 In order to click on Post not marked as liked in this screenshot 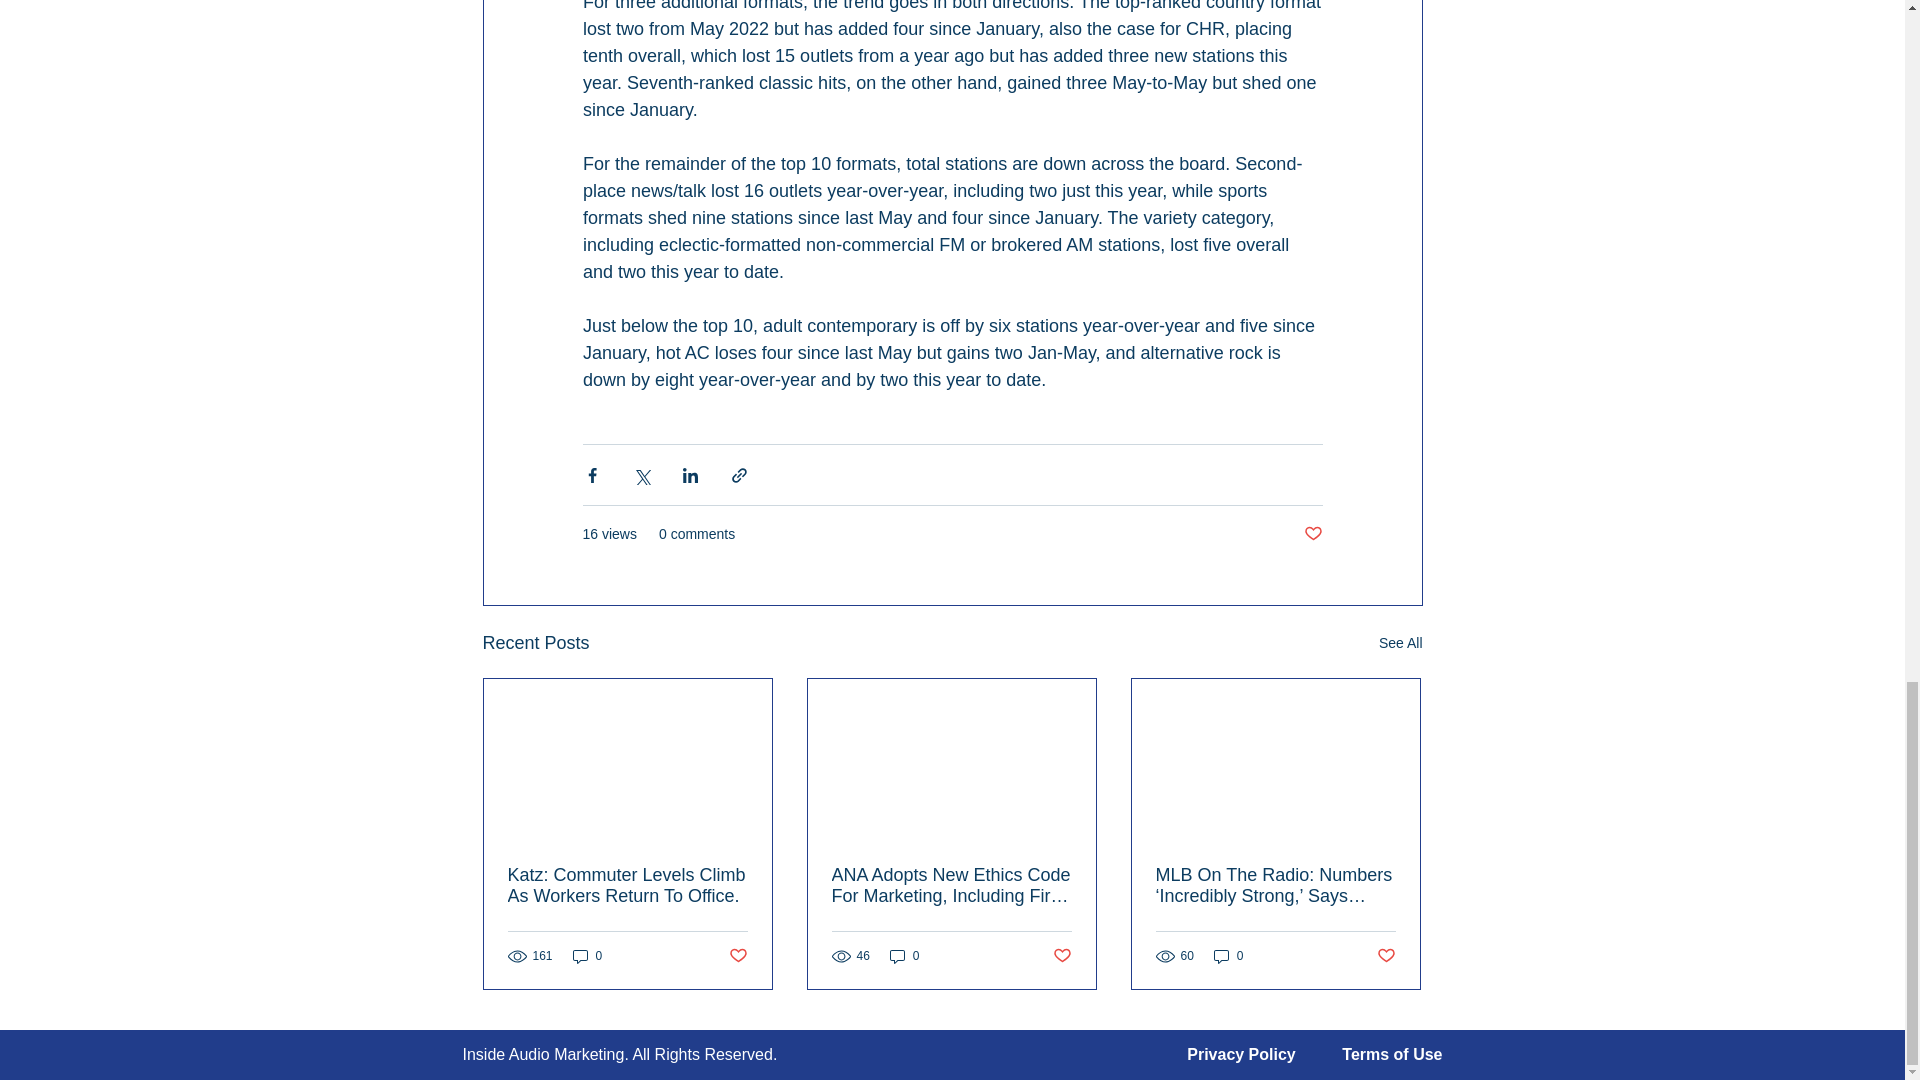, I will do `click(1312, 534)`.